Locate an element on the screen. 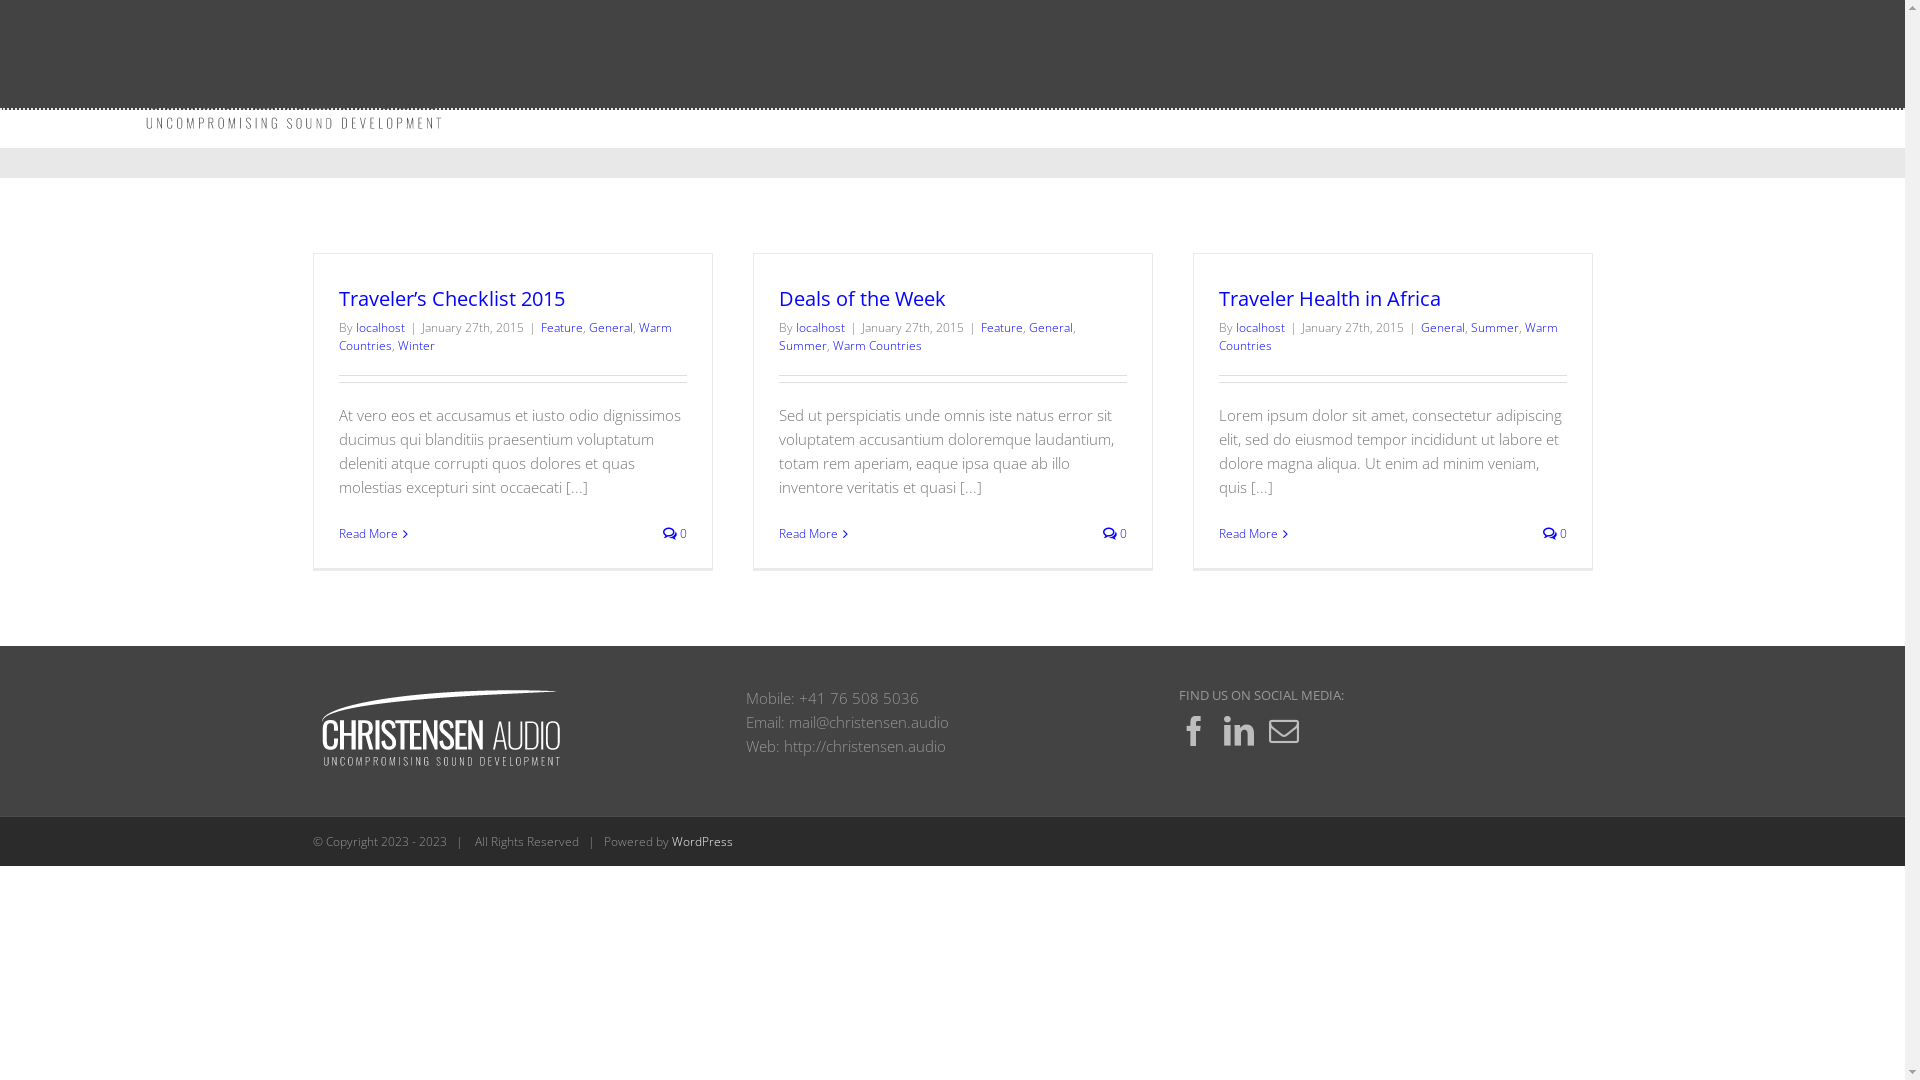  SOLUTIONS is located at coordinates (1422, 57).